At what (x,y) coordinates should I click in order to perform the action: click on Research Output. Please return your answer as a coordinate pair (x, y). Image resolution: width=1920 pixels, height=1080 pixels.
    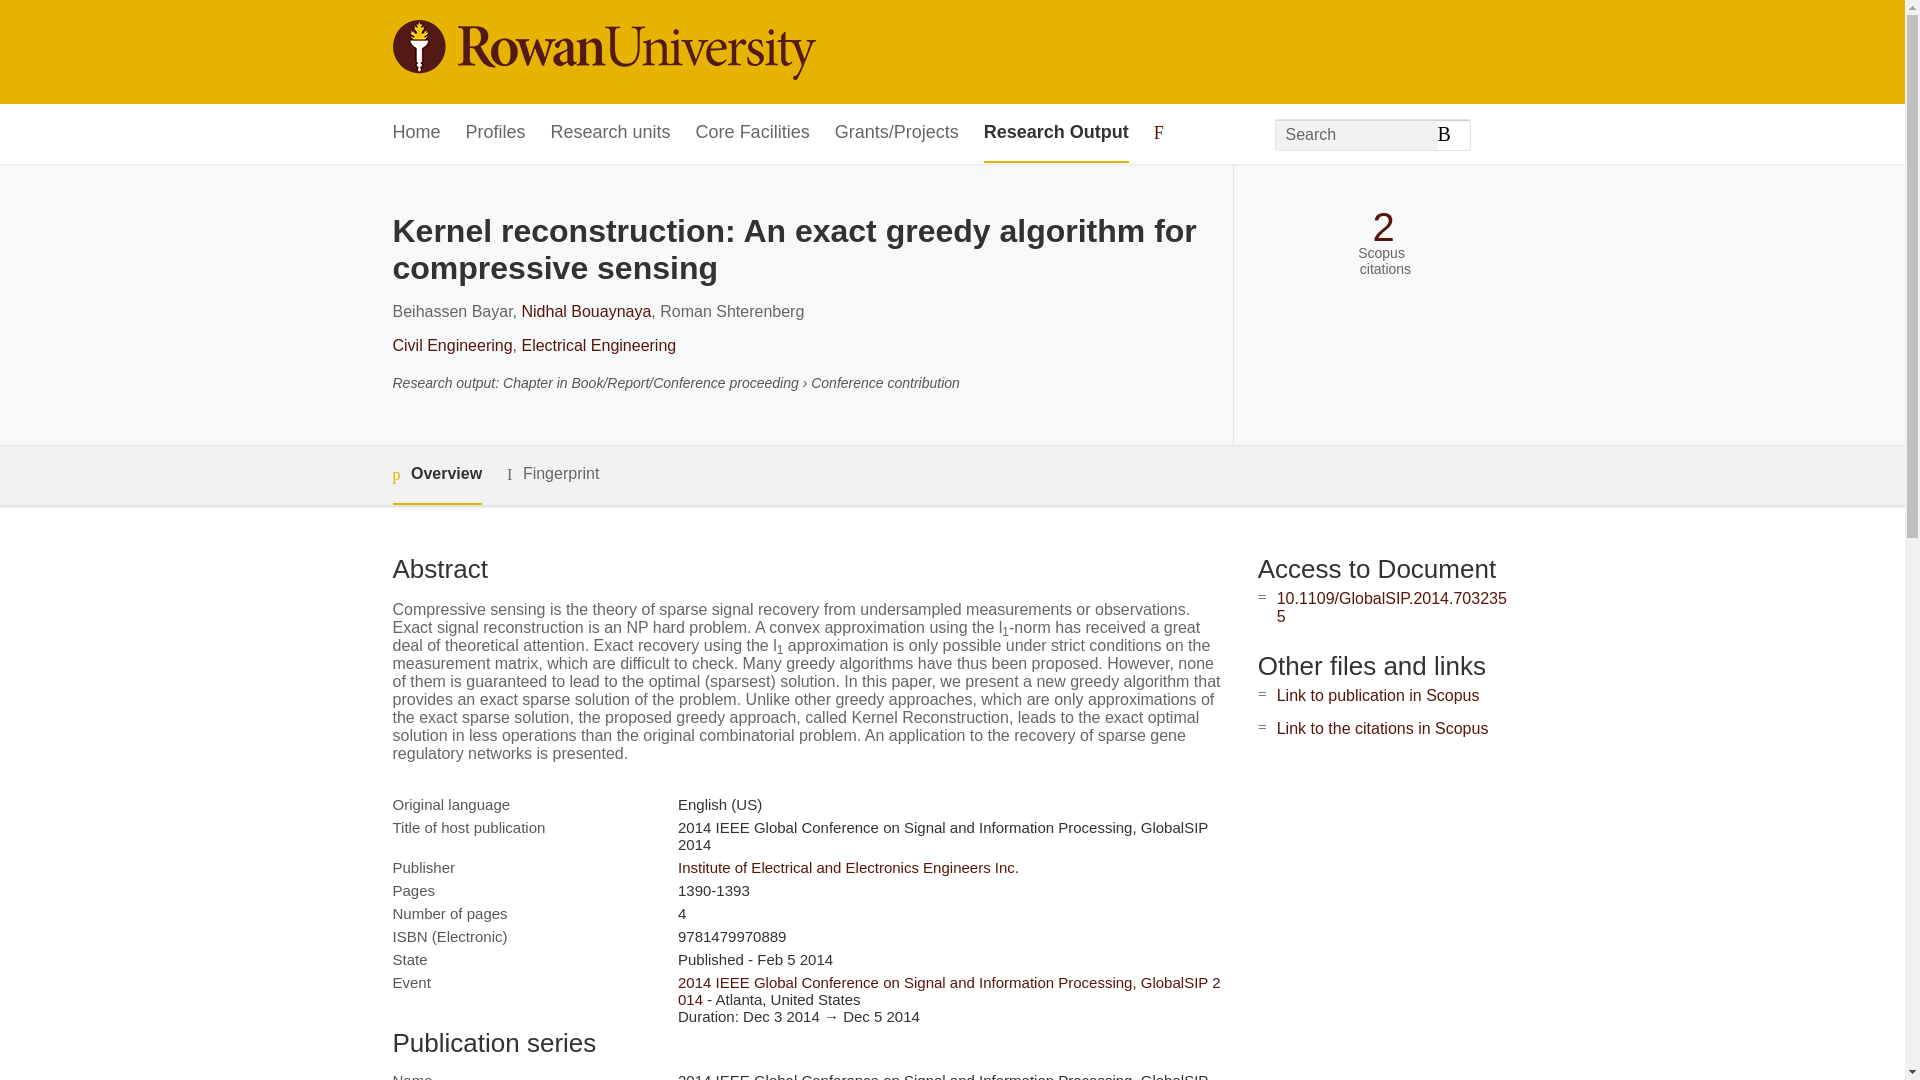
    Looking at the image, I should click on (1056, 133).